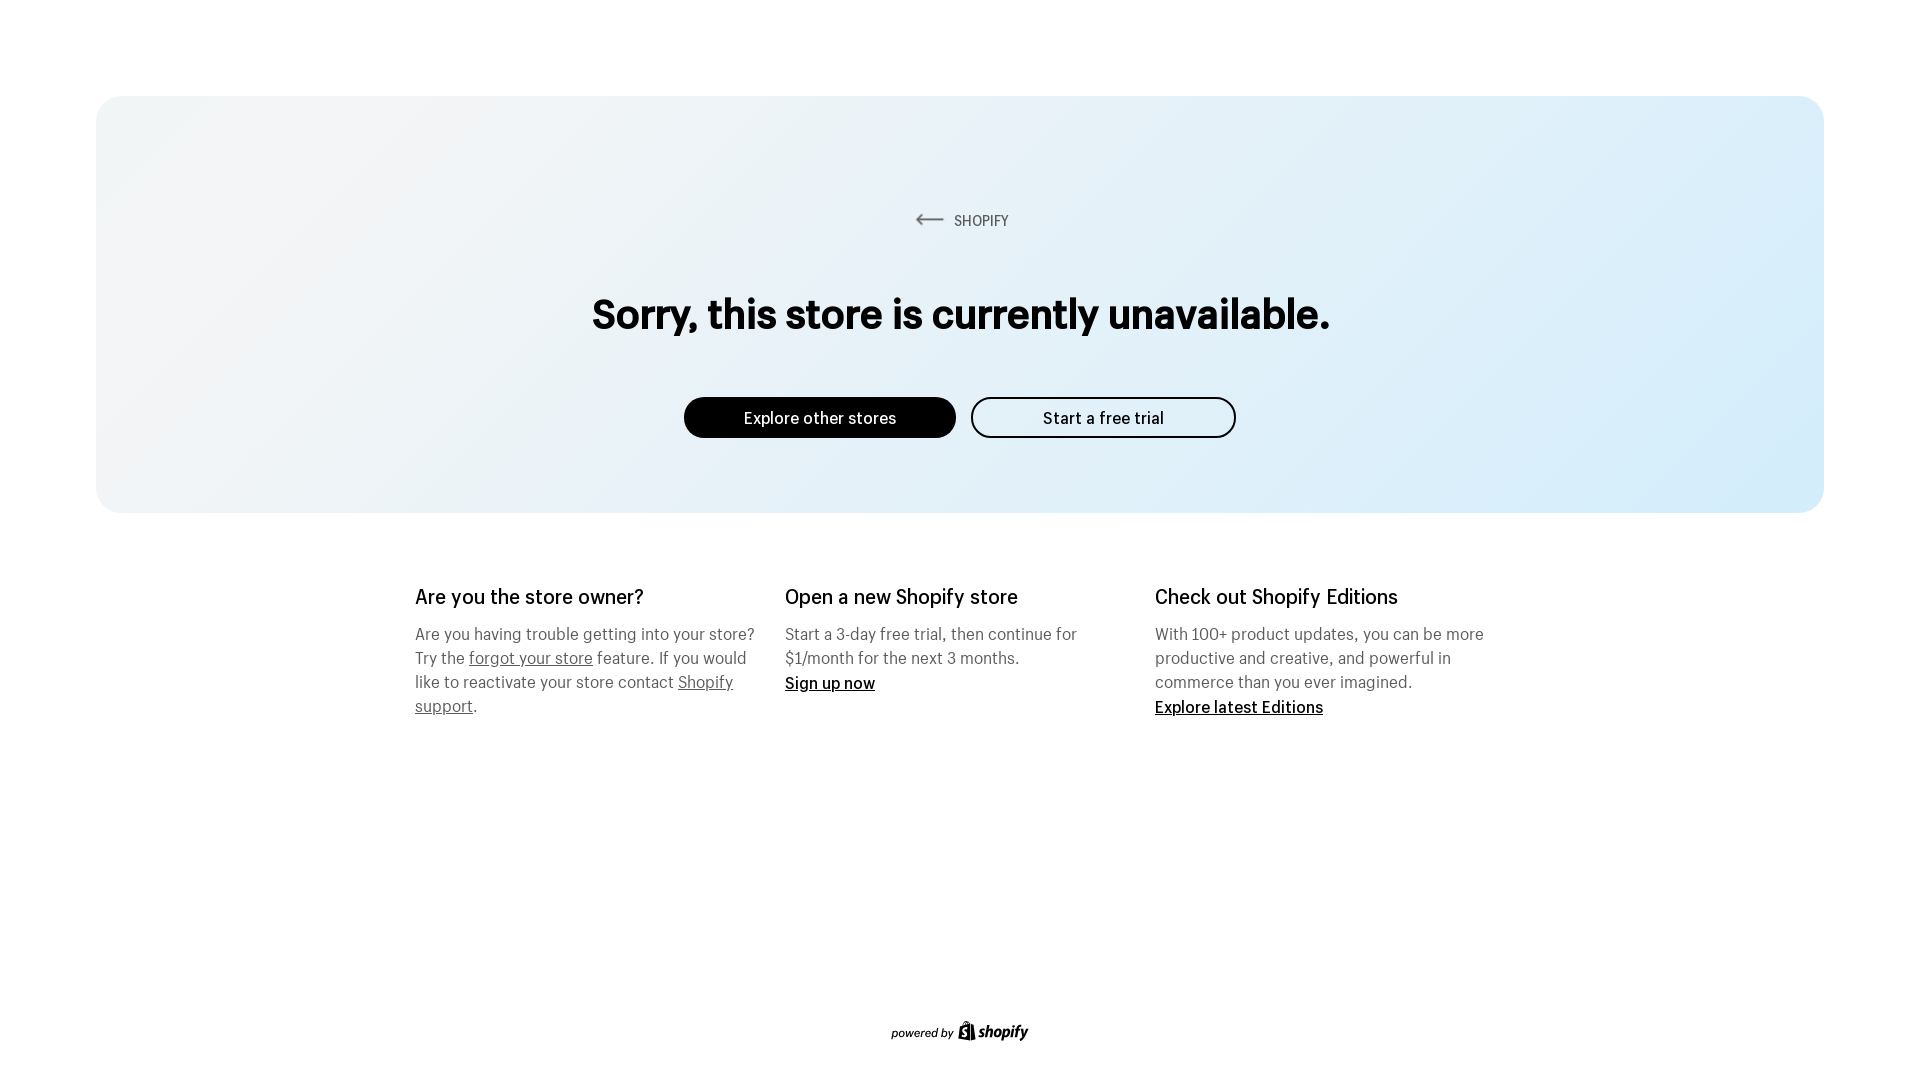  What do you see at coordinates (574, 691) in the screenshot?
I see `Shopify support` at bounding box center [574, 691].